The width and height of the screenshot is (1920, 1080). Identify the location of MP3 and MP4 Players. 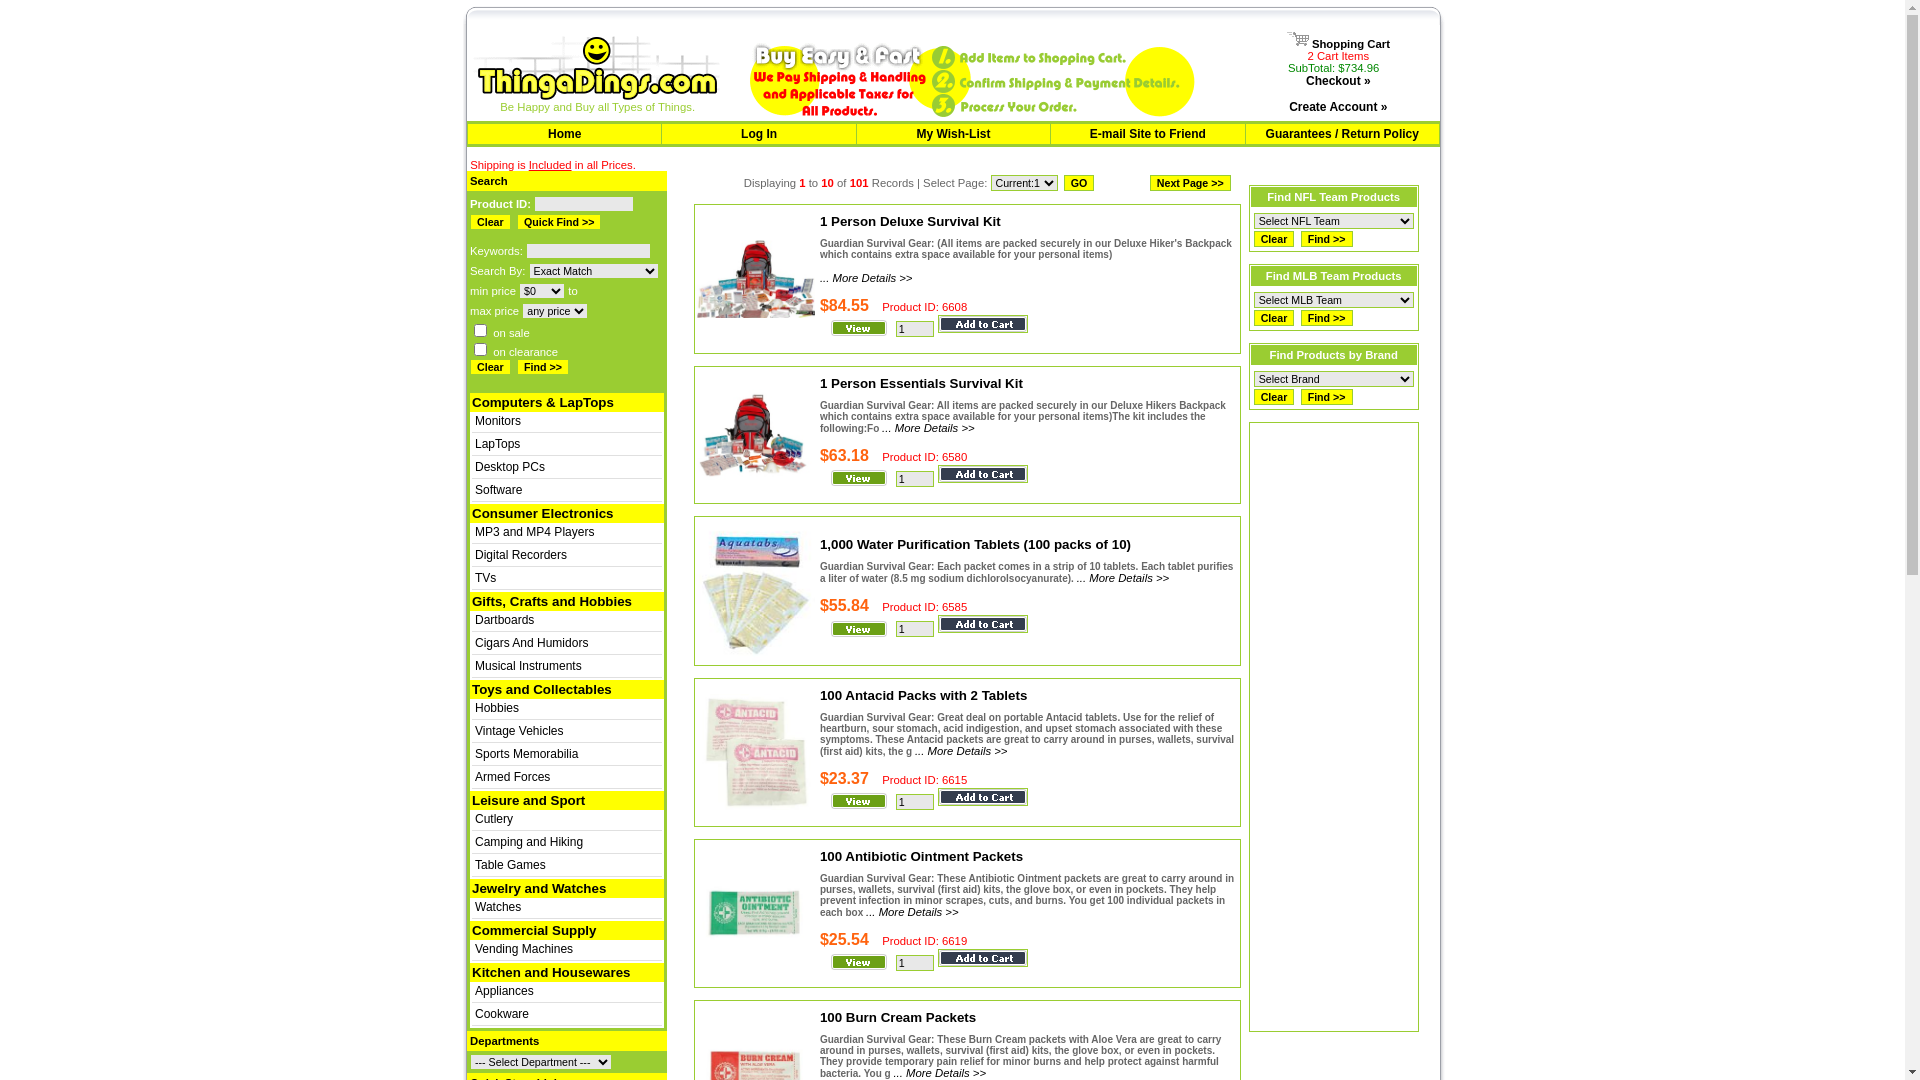
(534, 532).